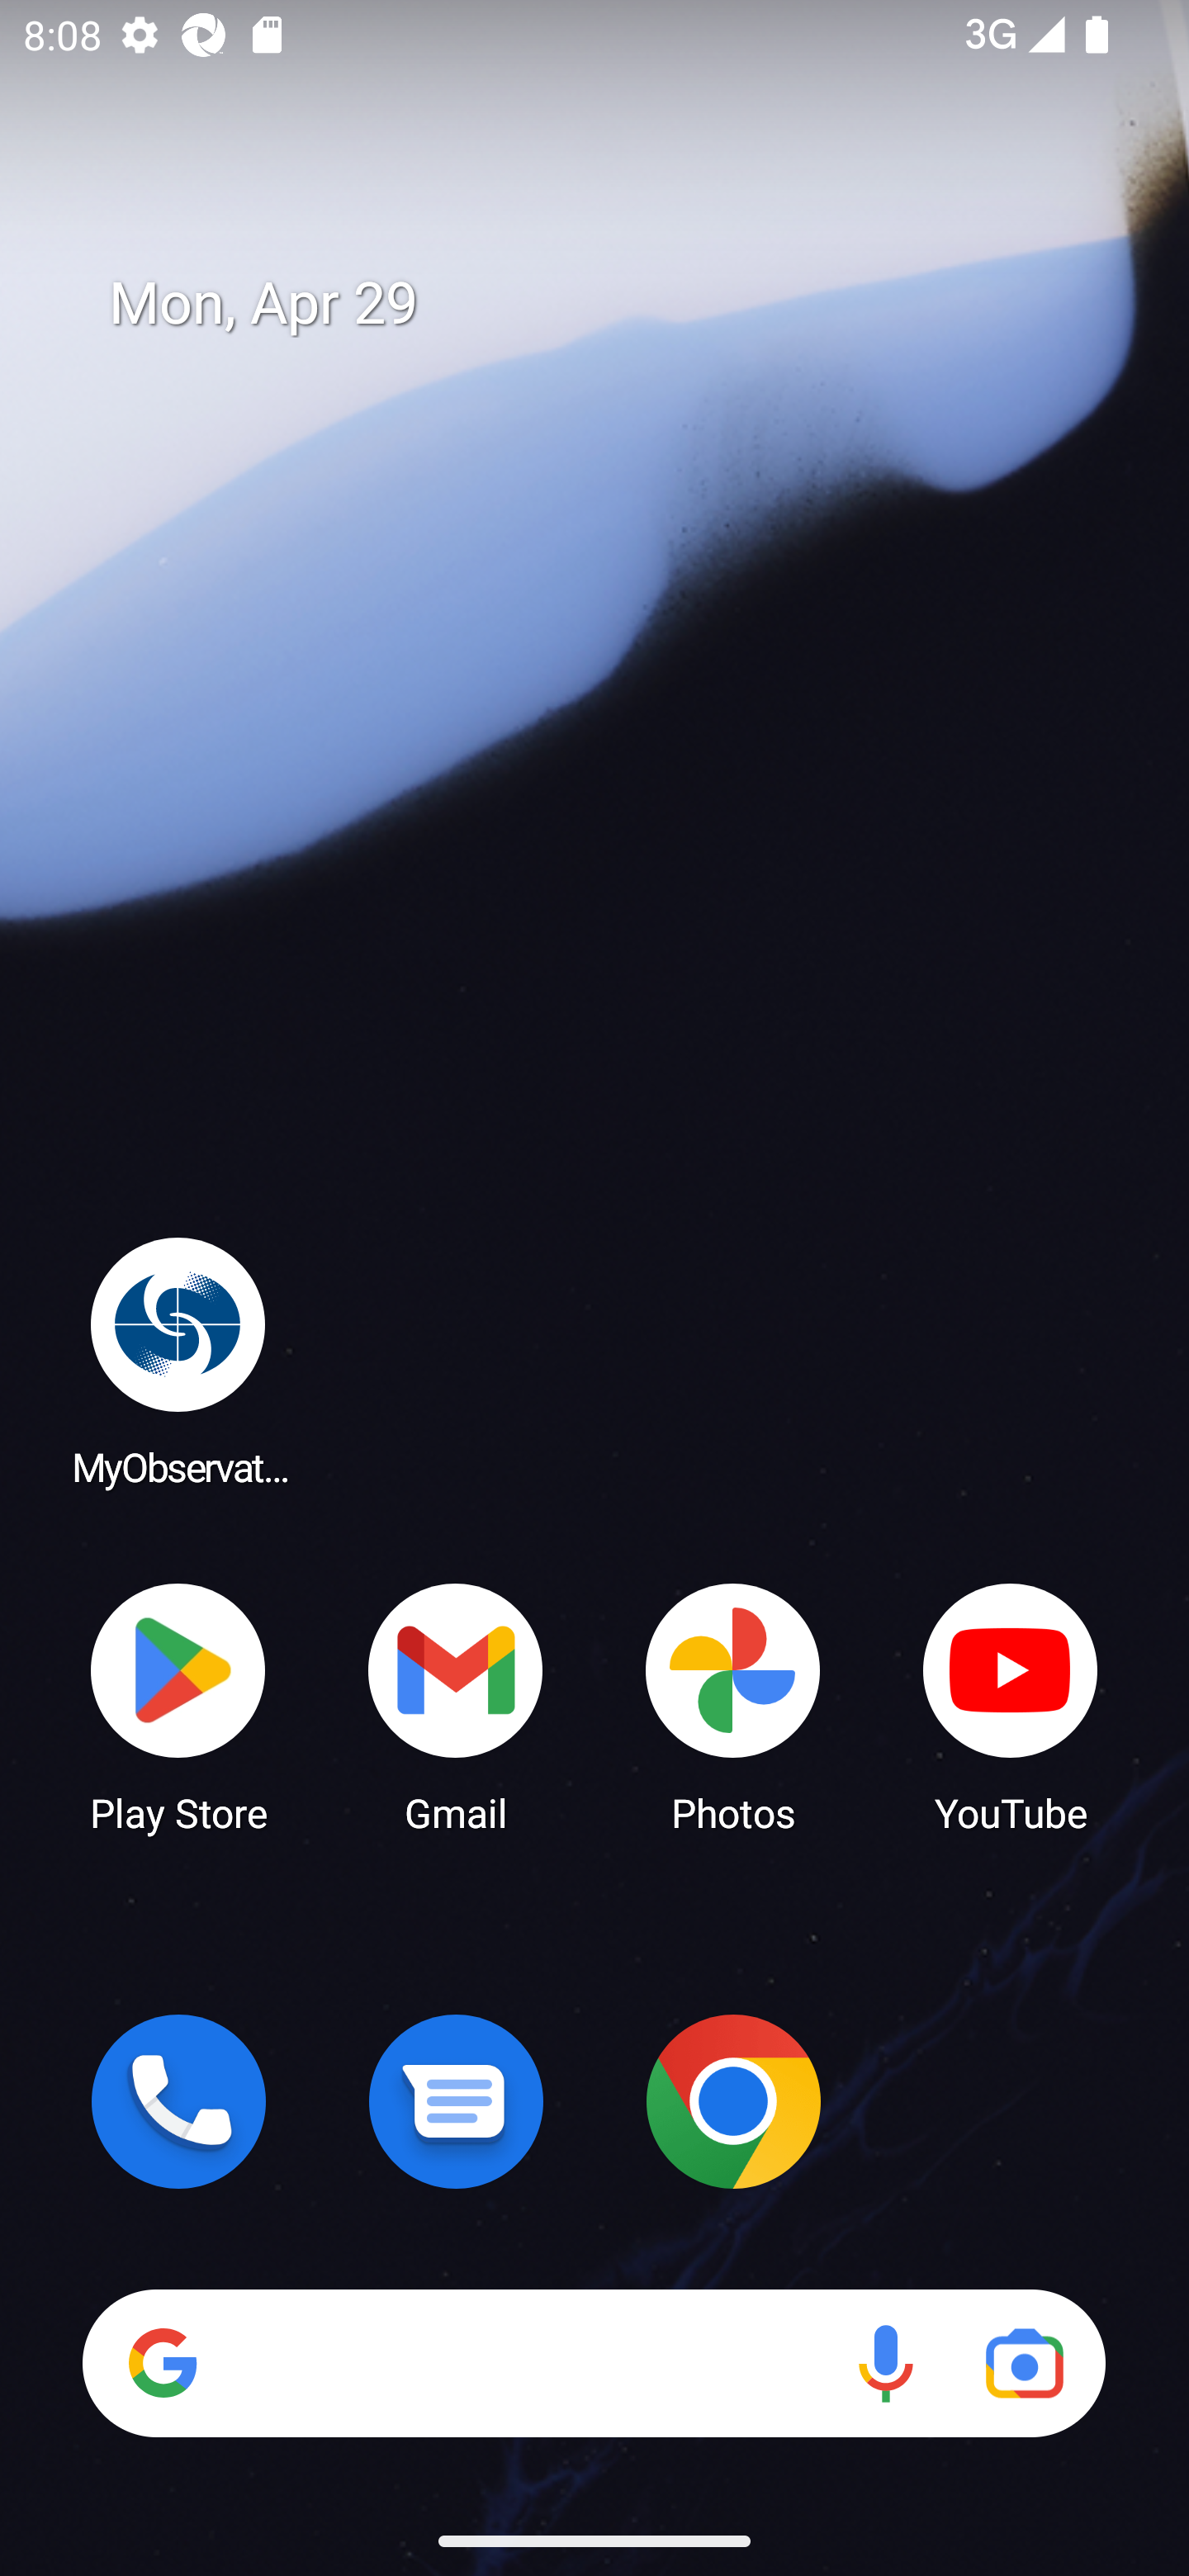 Image resolution: width=1189 pixels, height=2576 pixels. Describe the element at coordinates (733, 1706) in the screenshot. I see `Photos` at that location.